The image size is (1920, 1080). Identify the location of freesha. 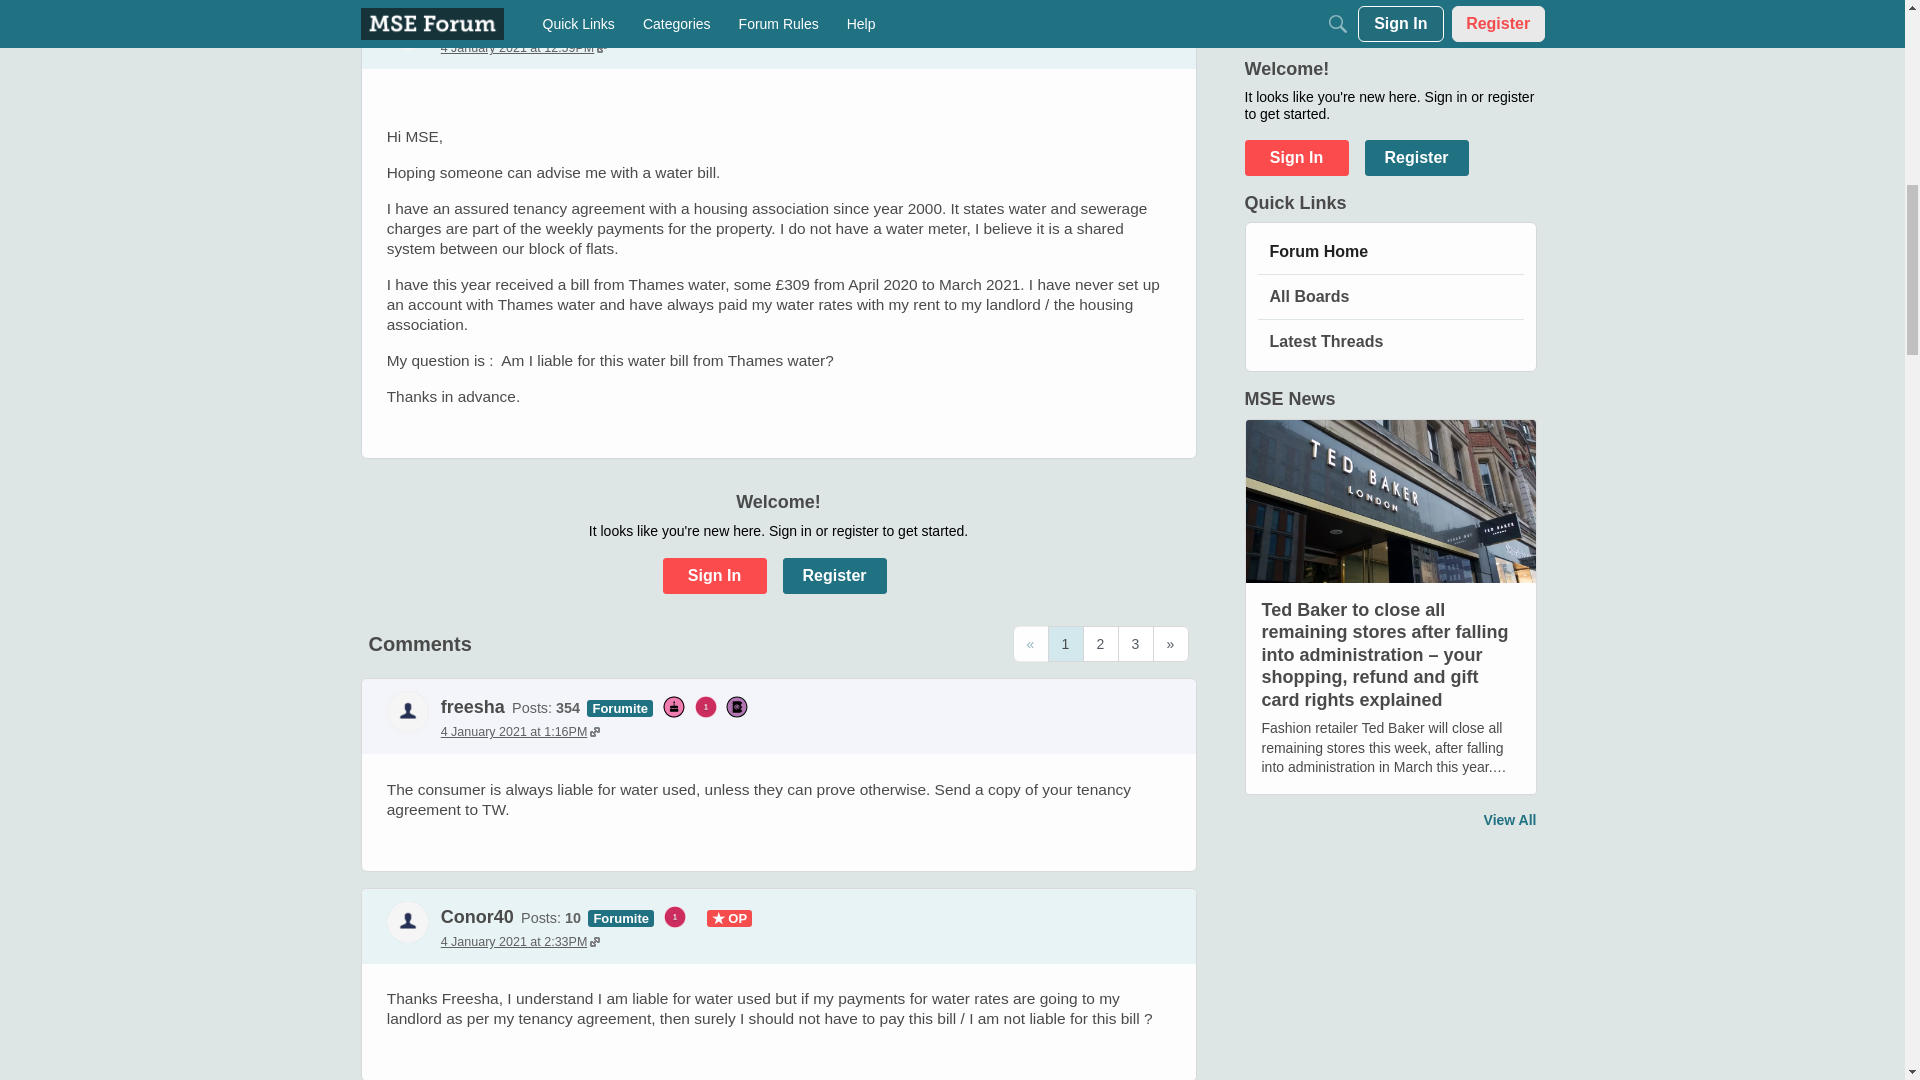
(472, 706).